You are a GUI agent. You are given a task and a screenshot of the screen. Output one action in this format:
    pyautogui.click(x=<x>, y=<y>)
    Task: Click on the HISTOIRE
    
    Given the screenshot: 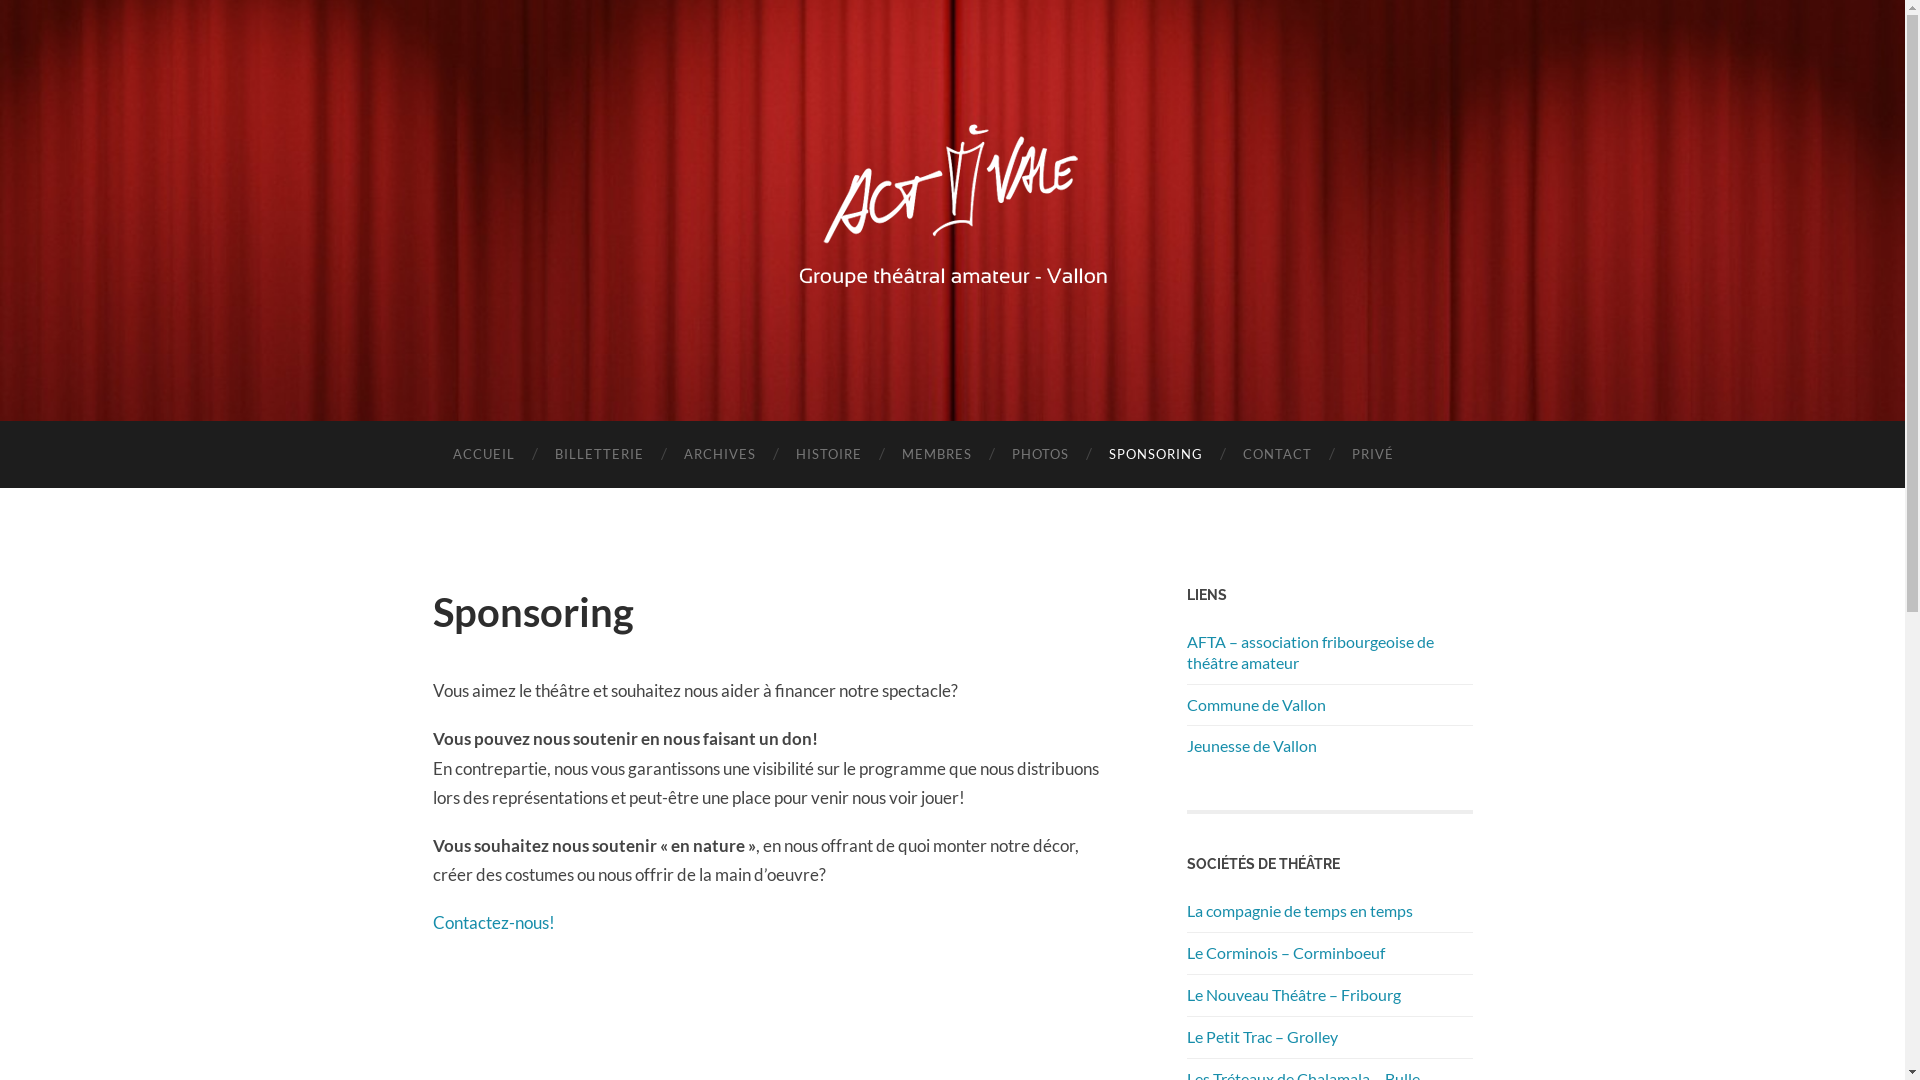 What is the action you would take?
    pyautogui.click(x=829, y=454)
    